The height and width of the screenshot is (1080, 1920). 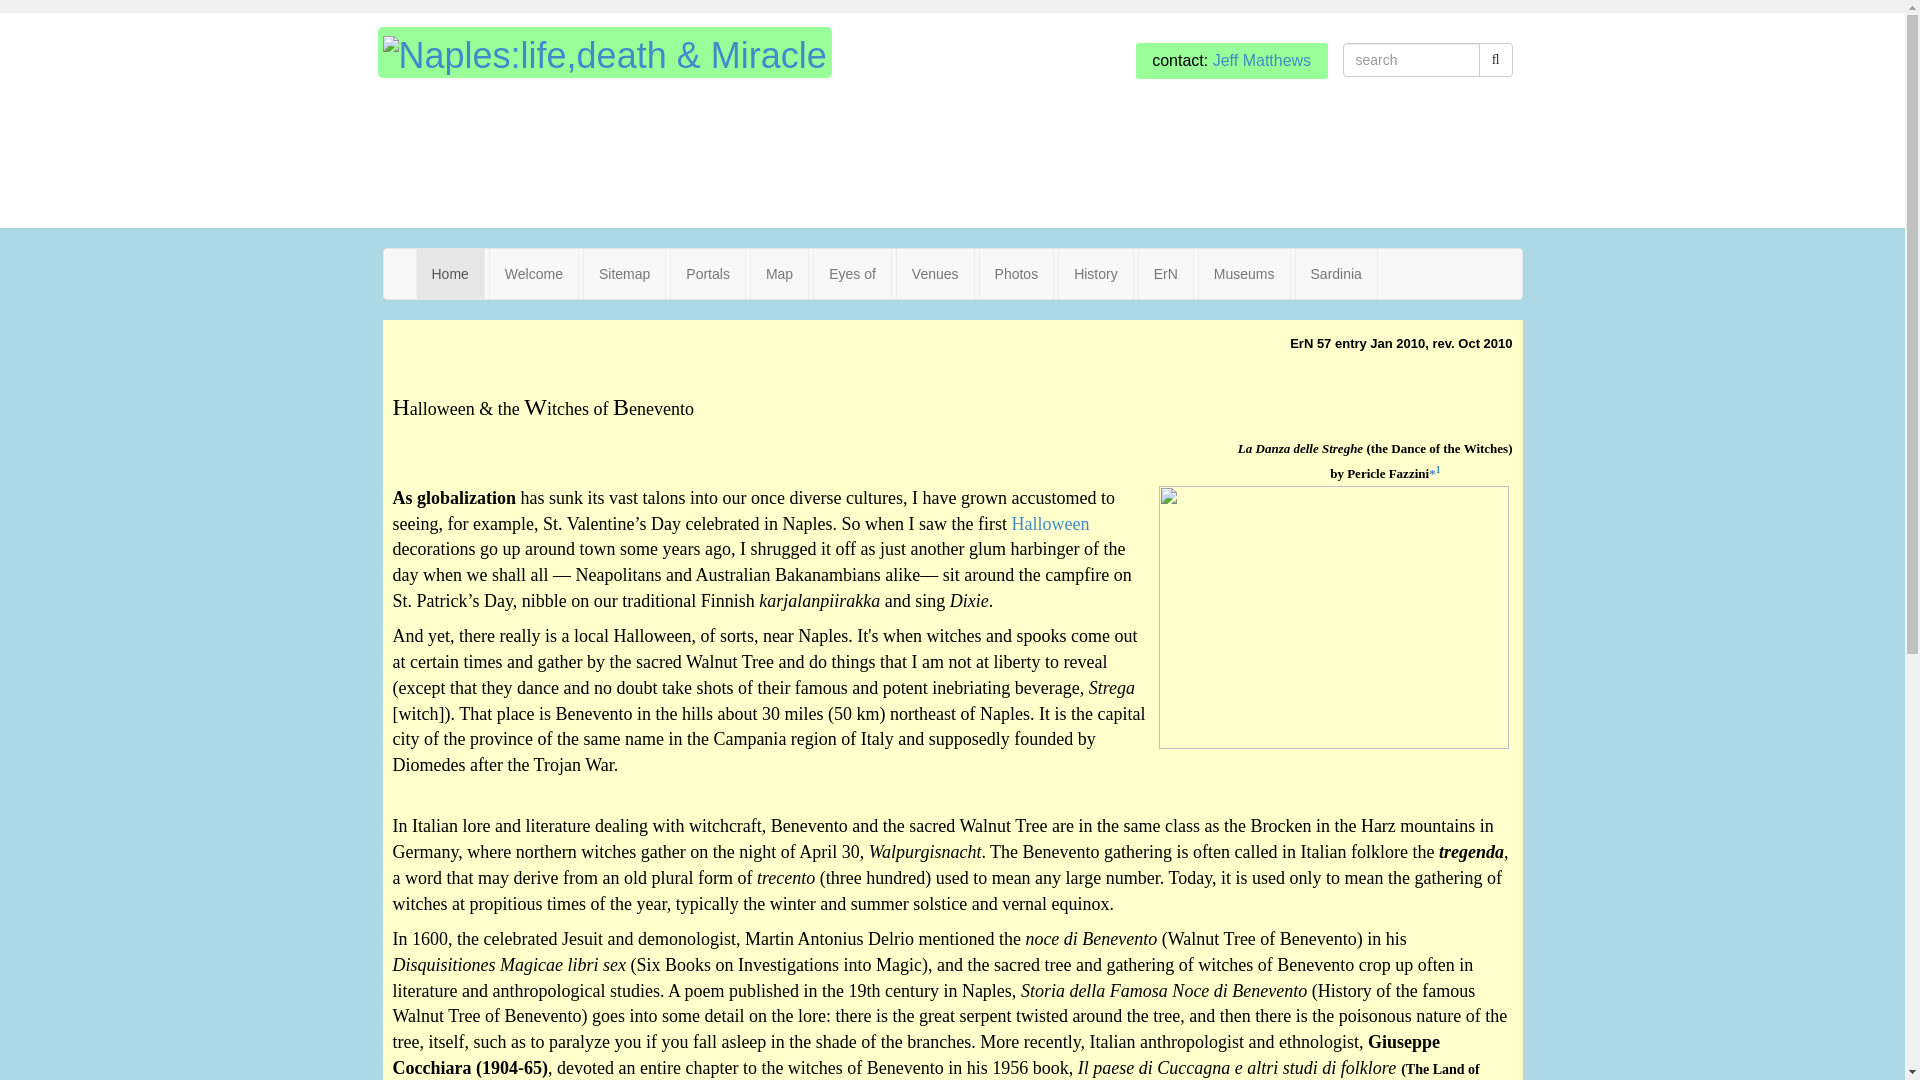 What do you see at coordinates (450, 274) in the screenshot?
I see `Home` at bounding box center [450, 274].